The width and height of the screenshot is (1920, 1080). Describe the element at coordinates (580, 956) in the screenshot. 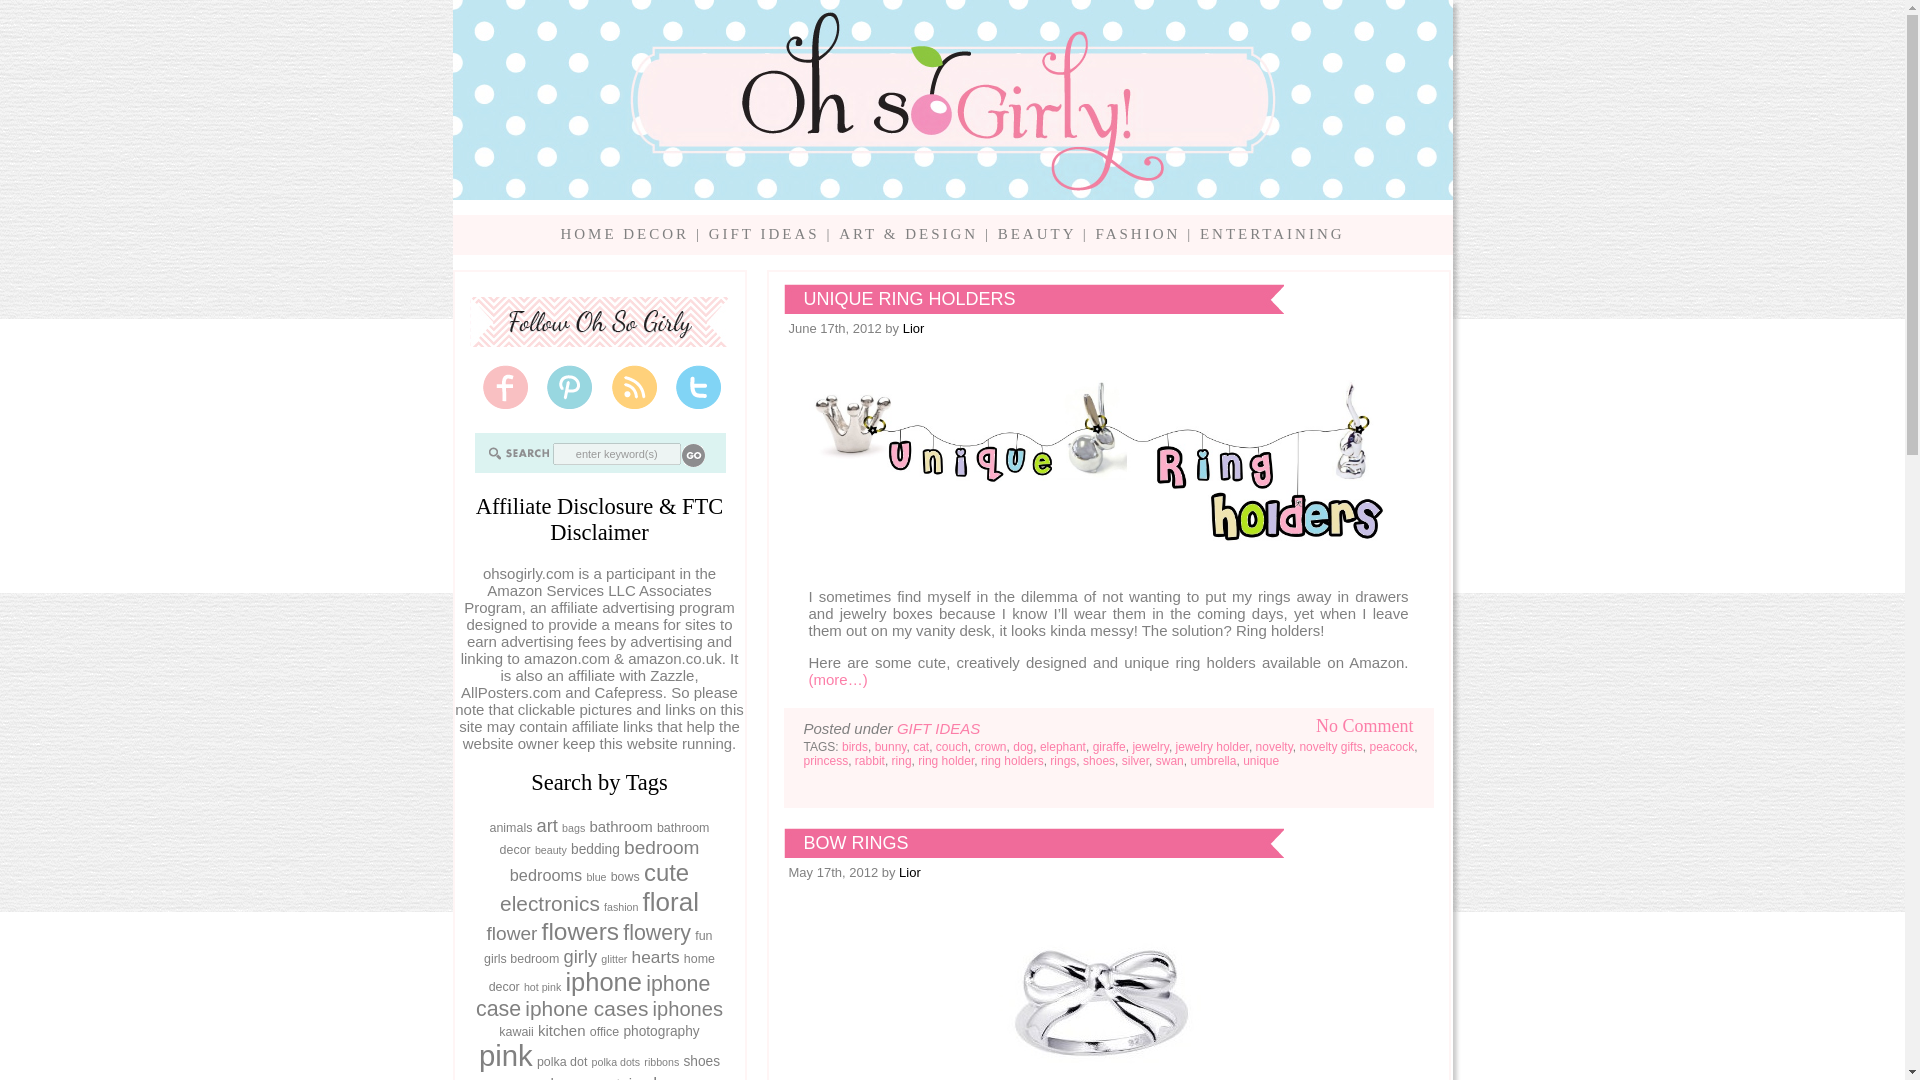

I see `girly` at that location.